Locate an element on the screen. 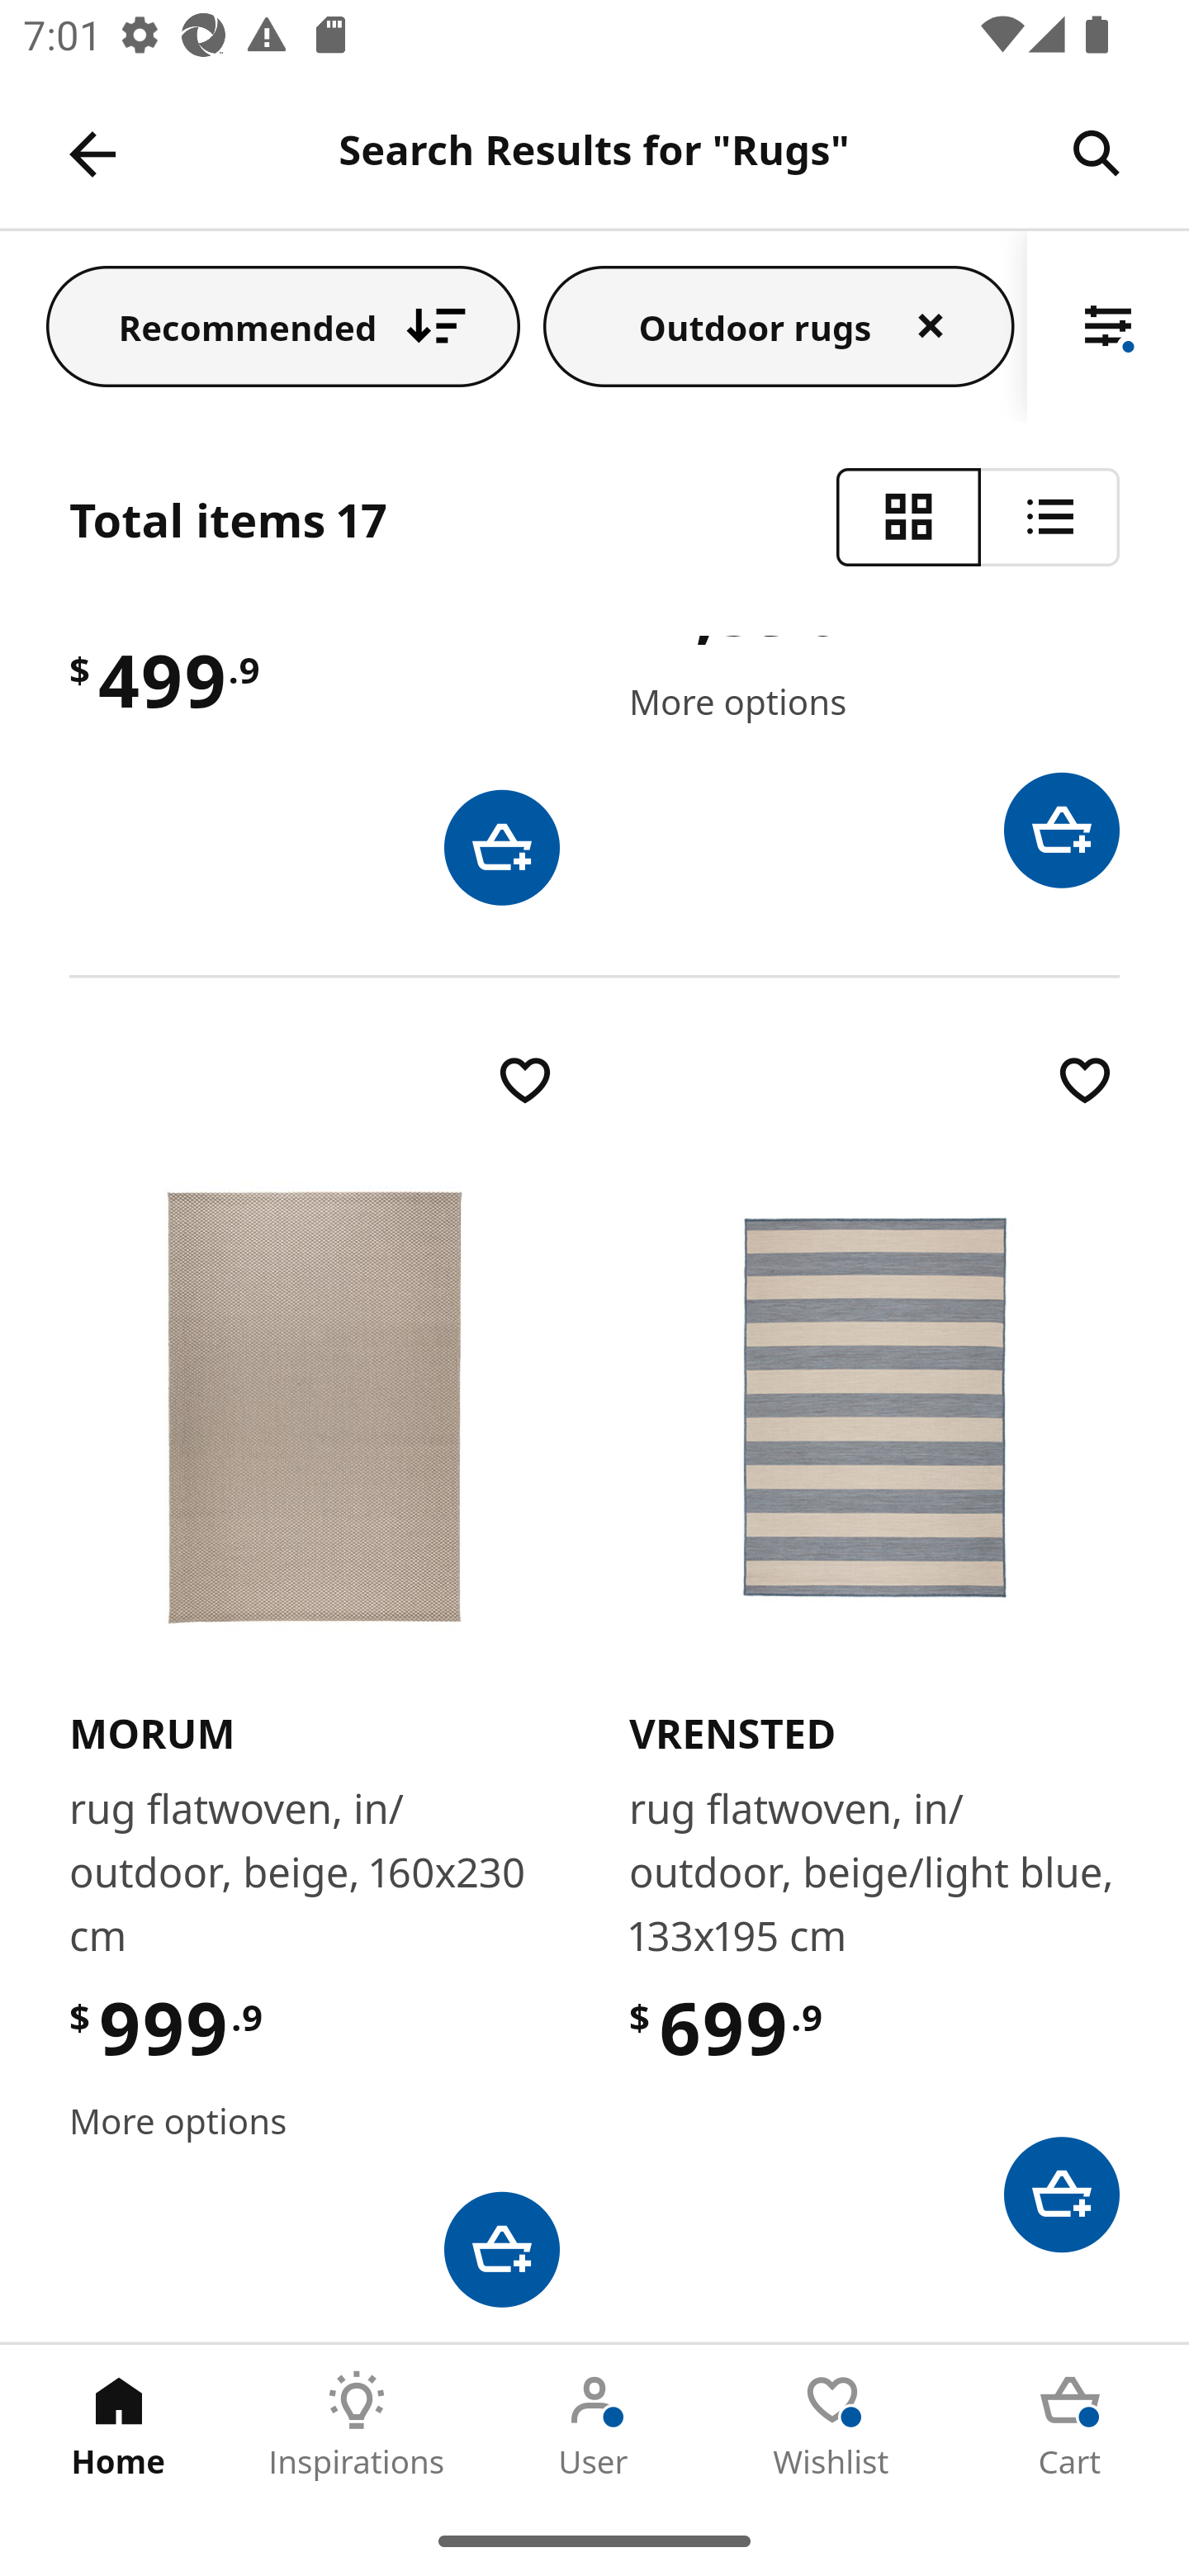 Image resolution: width=1189 pixels, height=2576 pixels. Recommended is located at coordinates (283, 325).